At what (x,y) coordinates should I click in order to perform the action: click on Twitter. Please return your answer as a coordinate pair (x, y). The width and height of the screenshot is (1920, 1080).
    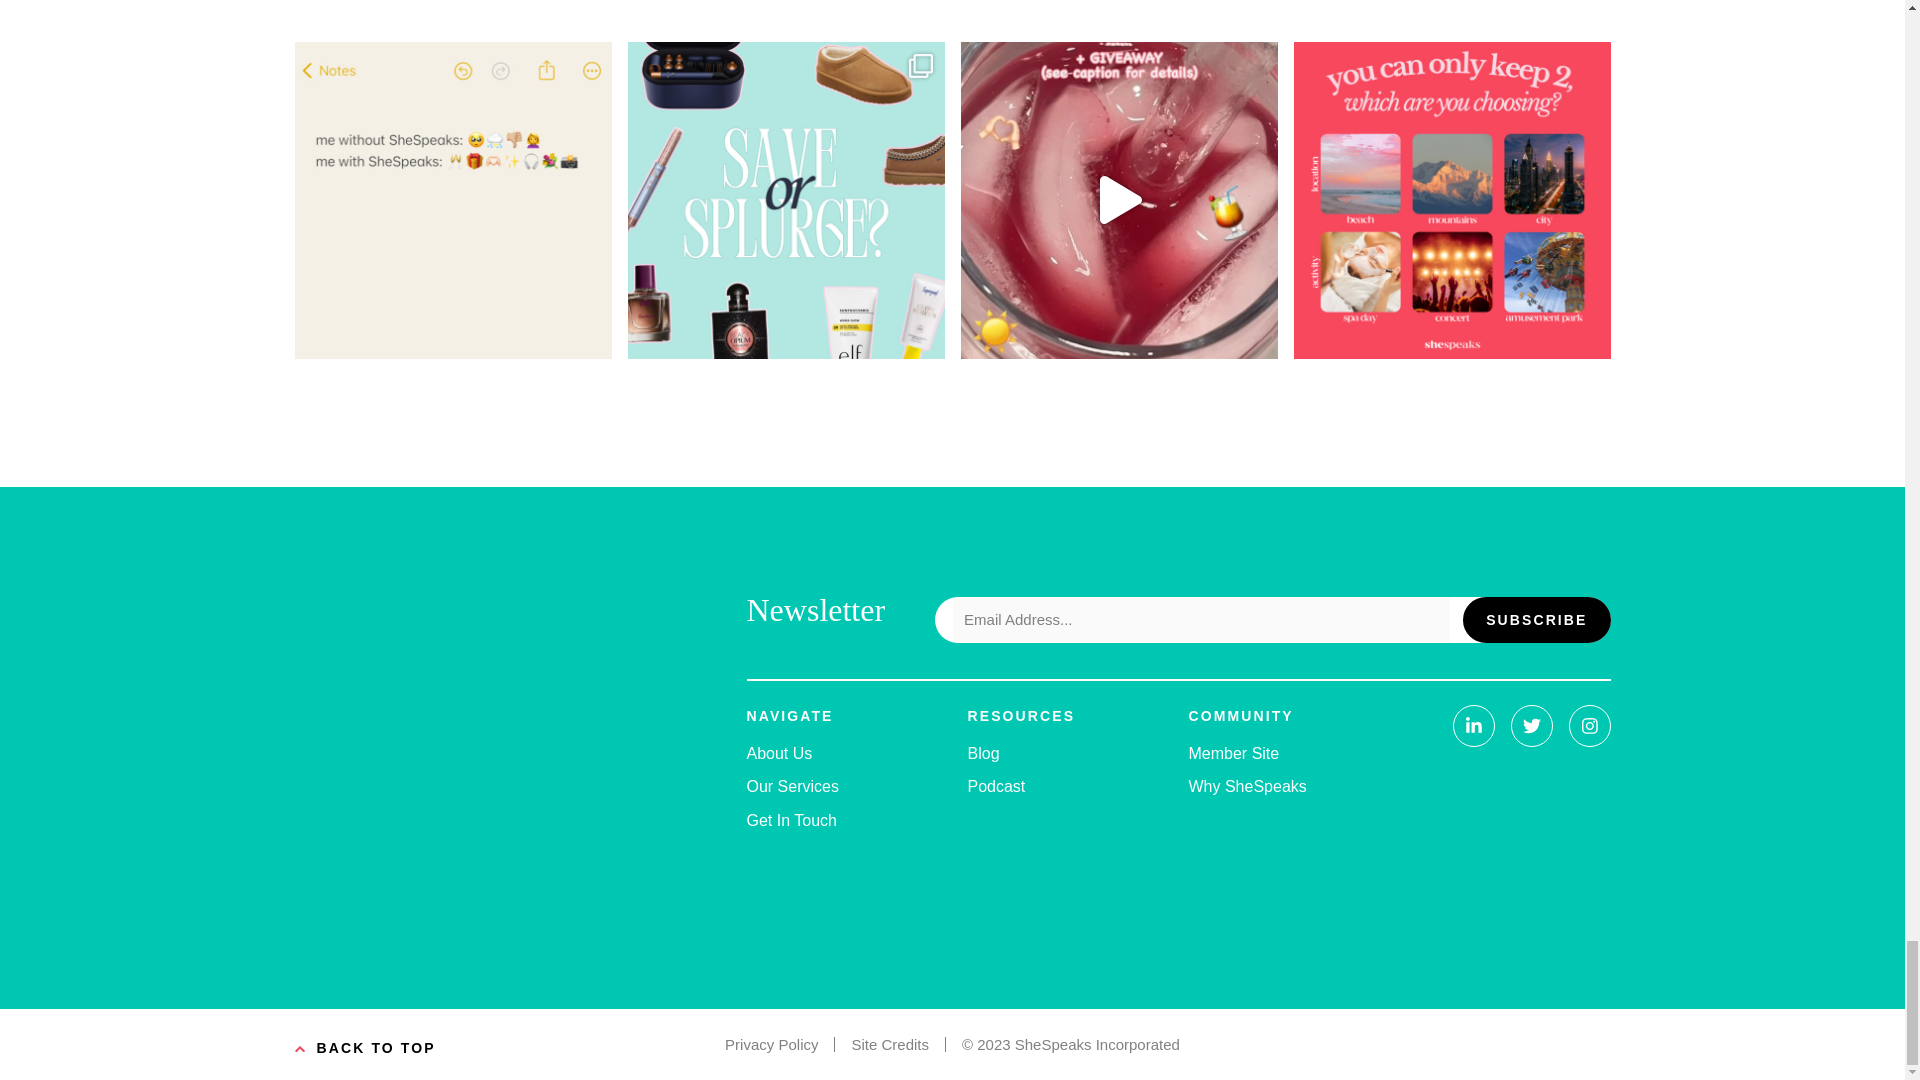
    Looking at the image, I should click on (1530, 726).